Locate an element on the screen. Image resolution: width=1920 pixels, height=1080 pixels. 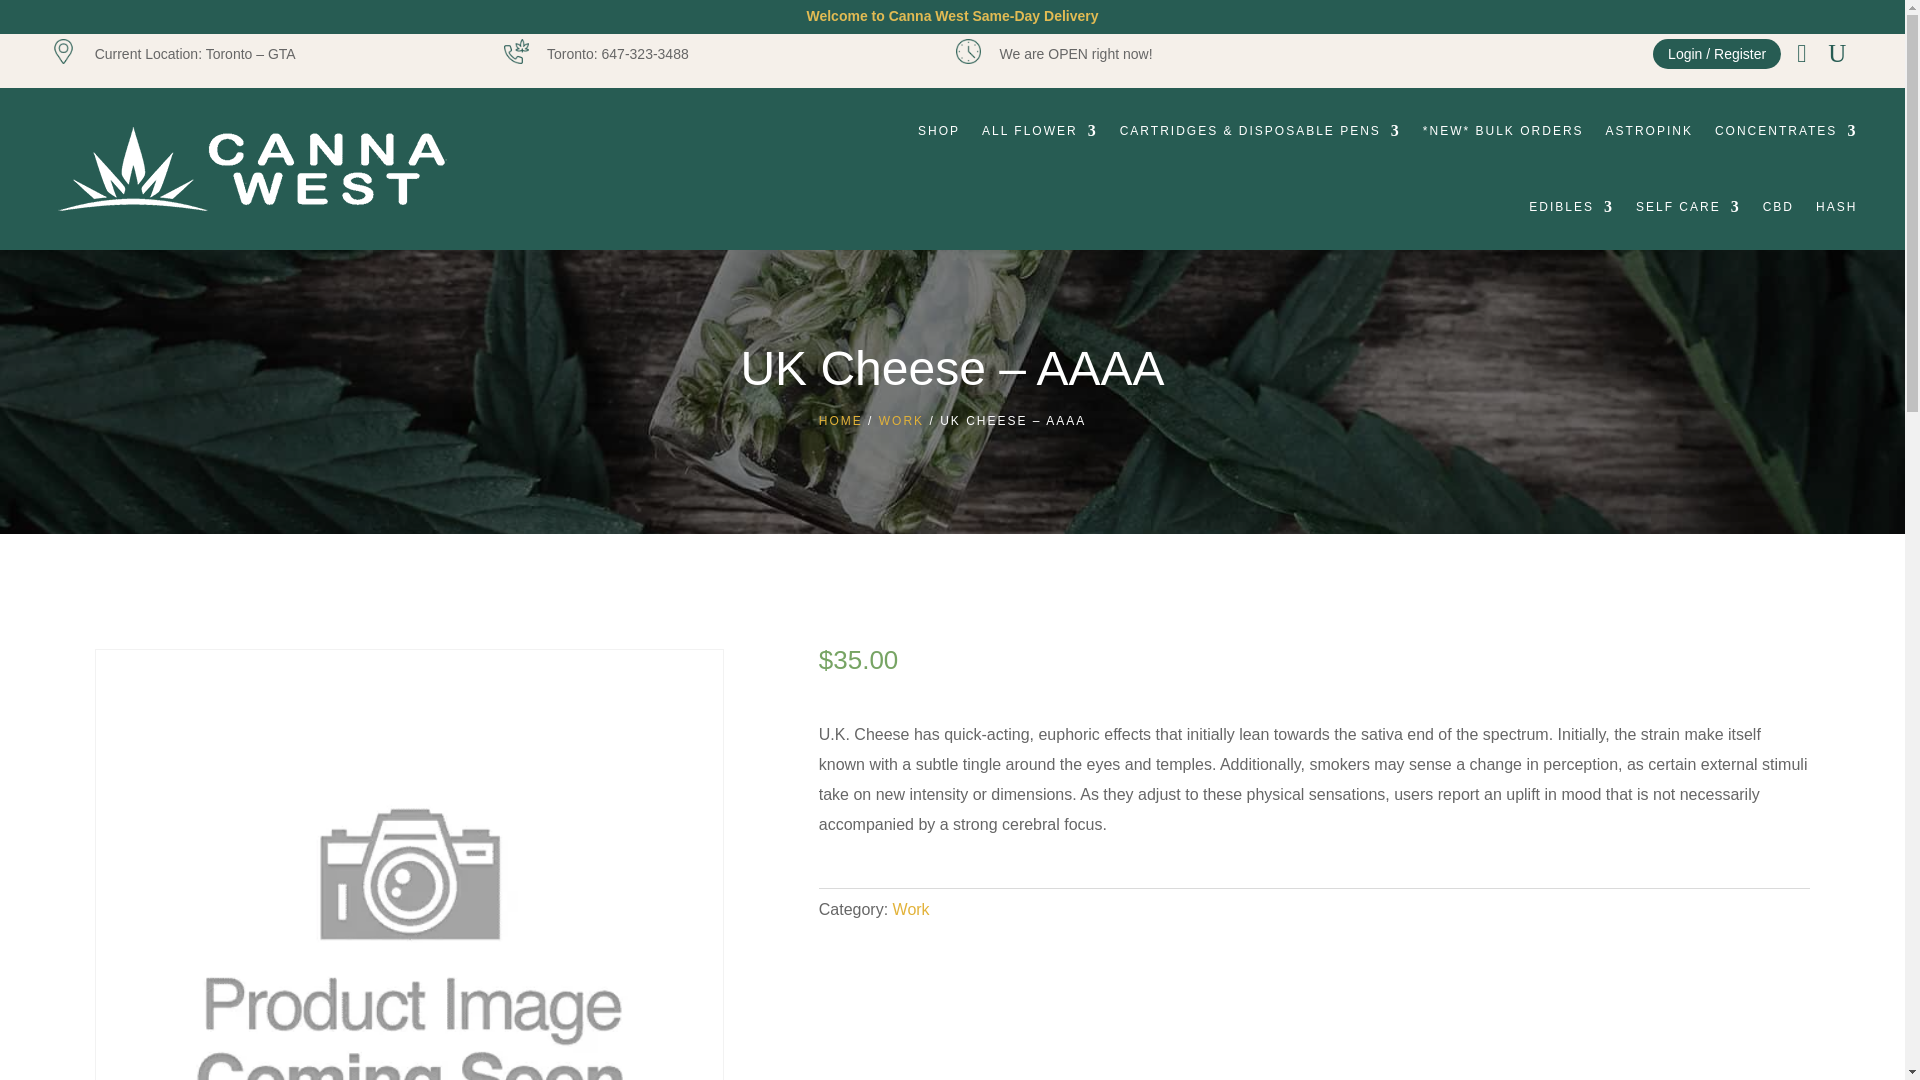
CONCENTRATES is located at coordinates (1785, 130).